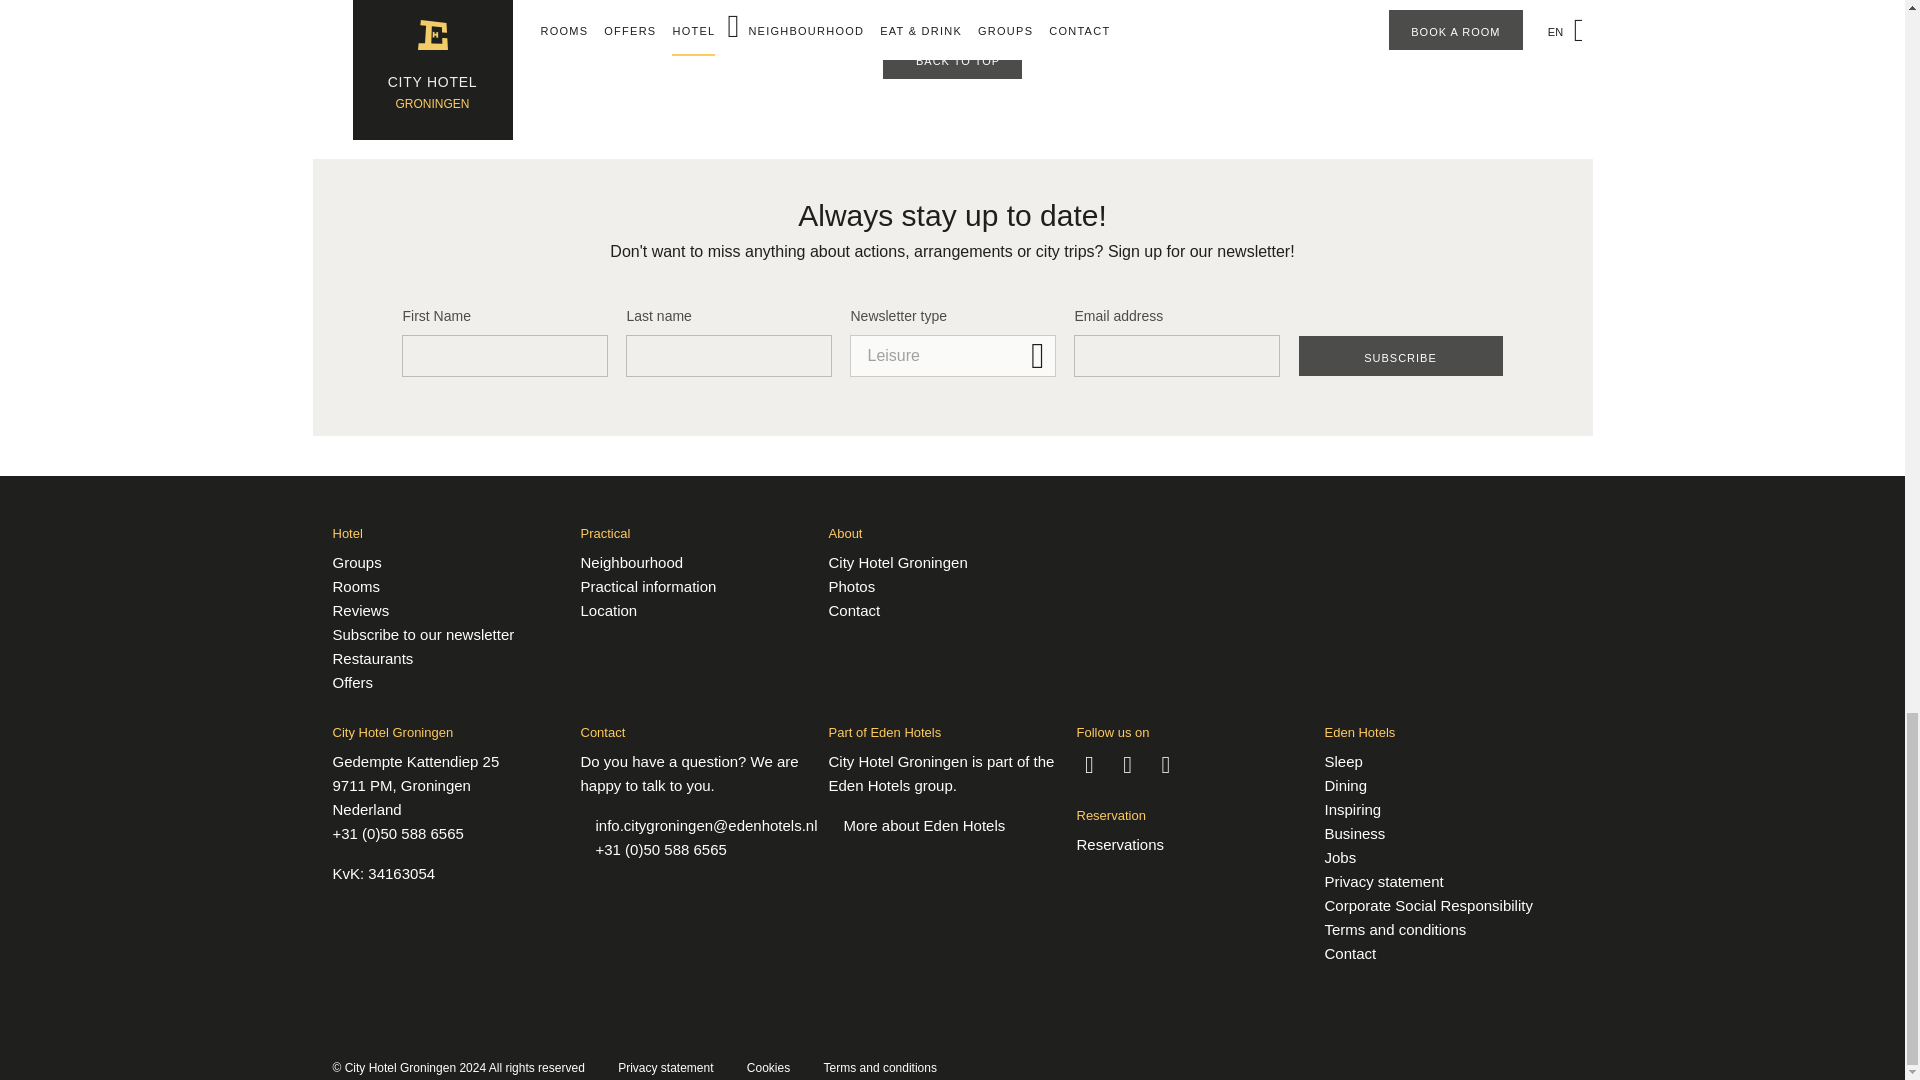 Image resolution: width=1920 pixels, height=1080 pixels. What do you see at coordinates (423, 634) in the screenshot?
I see `Subscribe to our newsletter` at bounding box center [423, 634].